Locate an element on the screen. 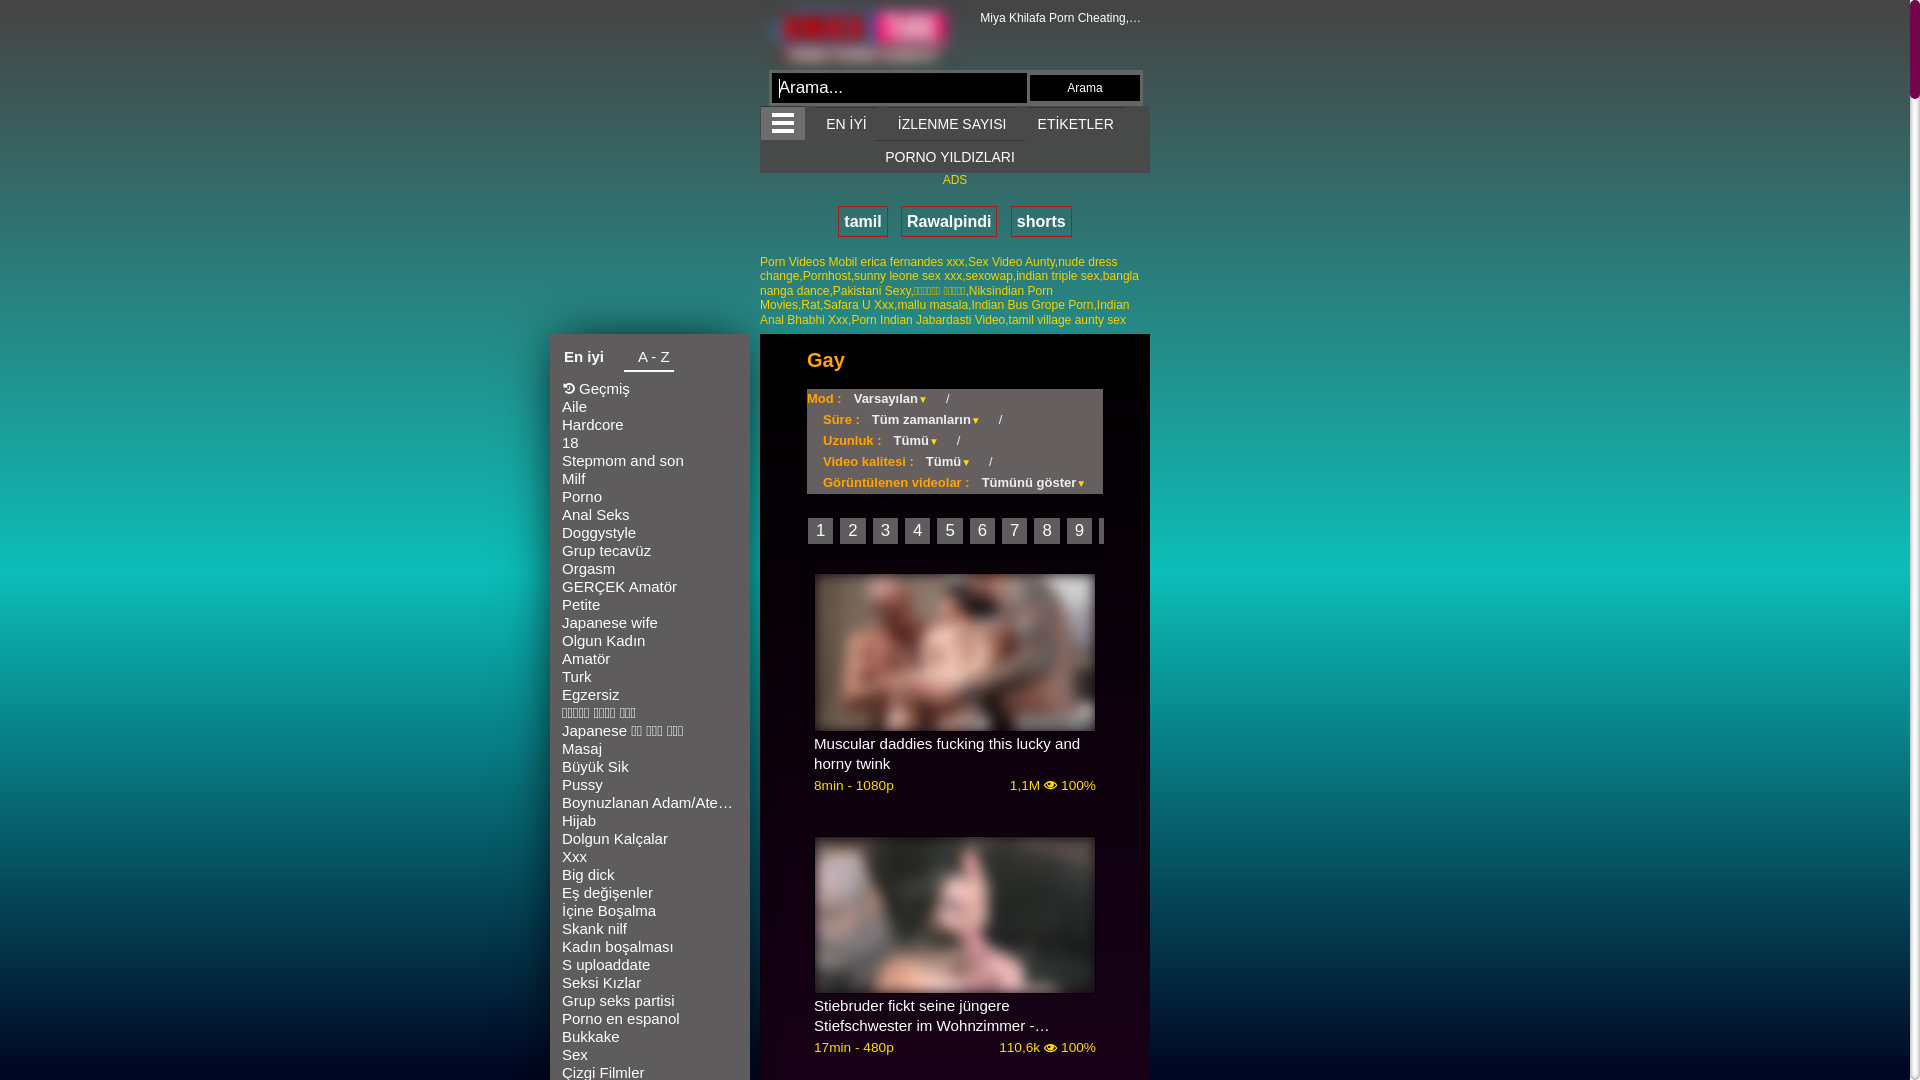 The height and width of the screenshot is (1080, 1920). 10 is located at coordinates (1116, 531).